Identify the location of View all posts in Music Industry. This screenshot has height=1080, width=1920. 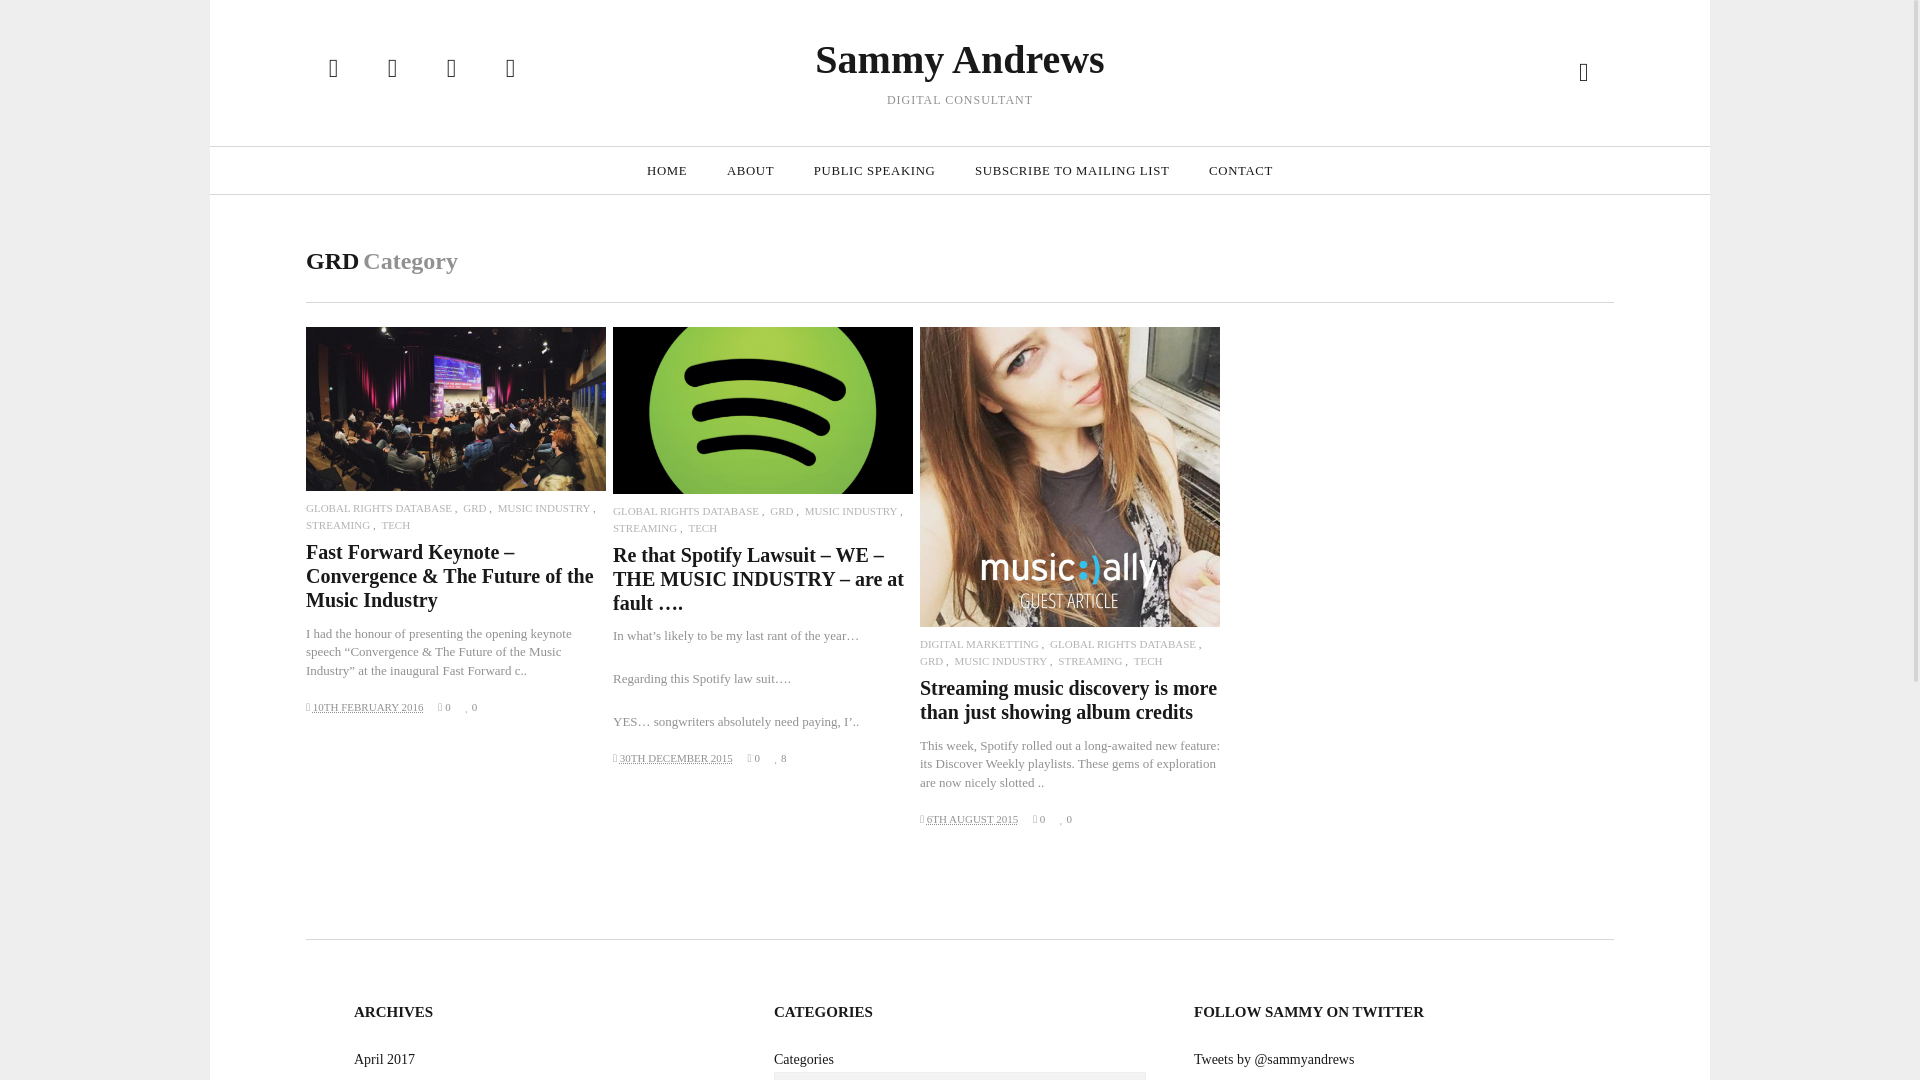
(851, 512).